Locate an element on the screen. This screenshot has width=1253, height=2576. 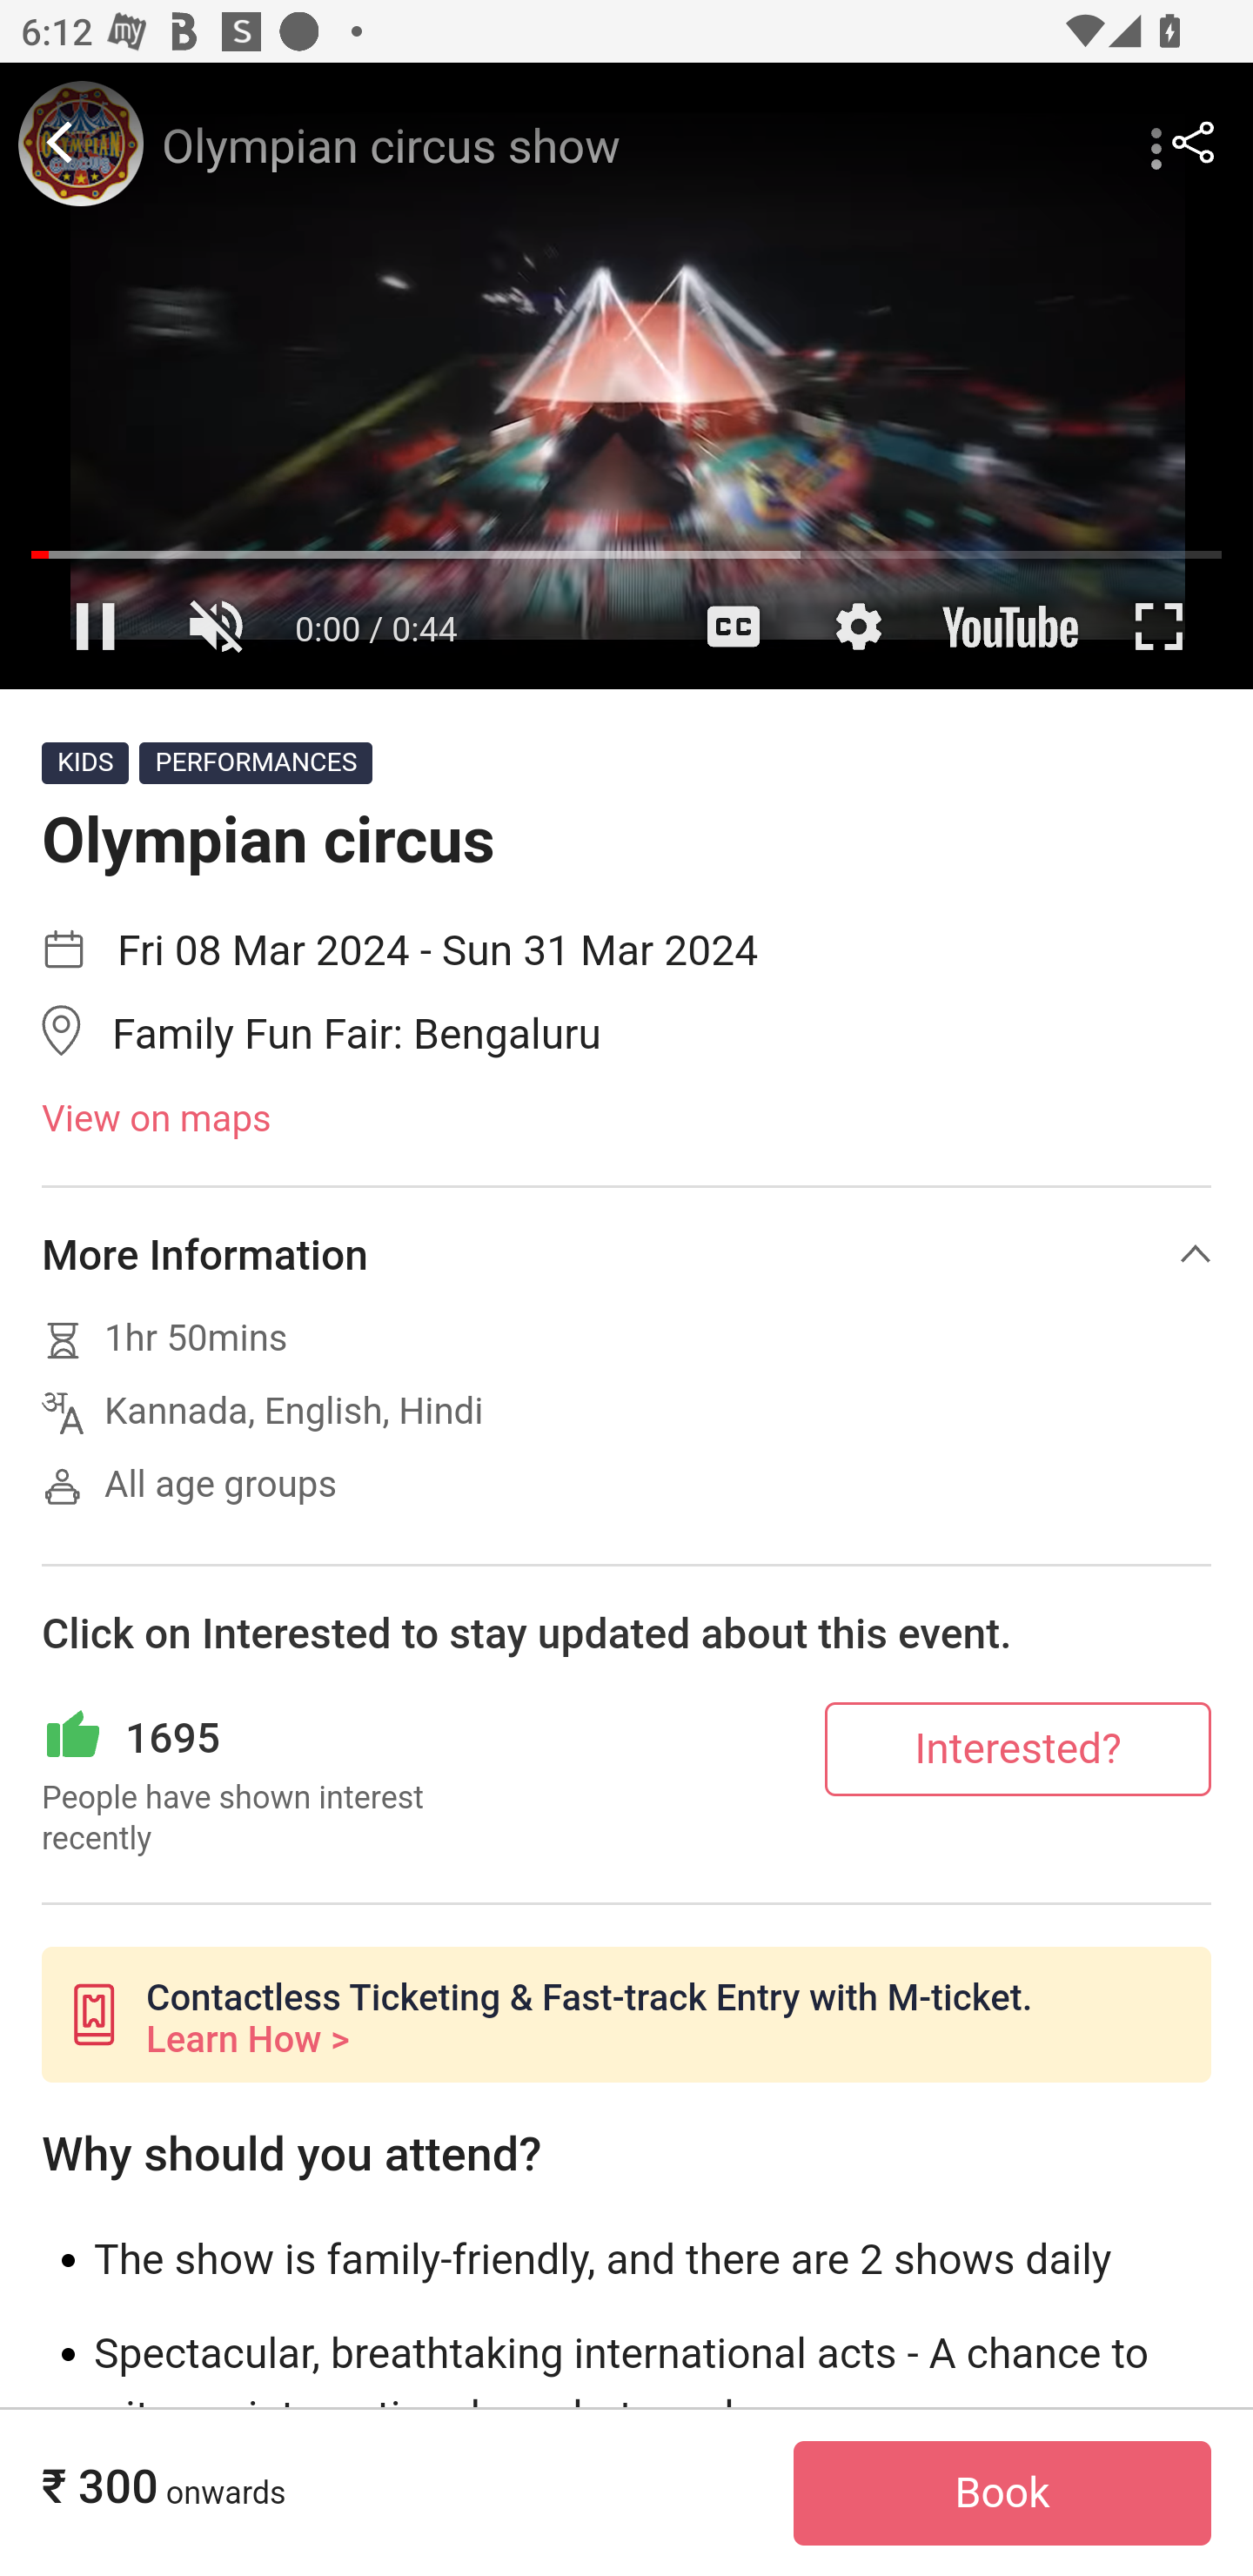
More Information is located at coordinates (626, 1254).